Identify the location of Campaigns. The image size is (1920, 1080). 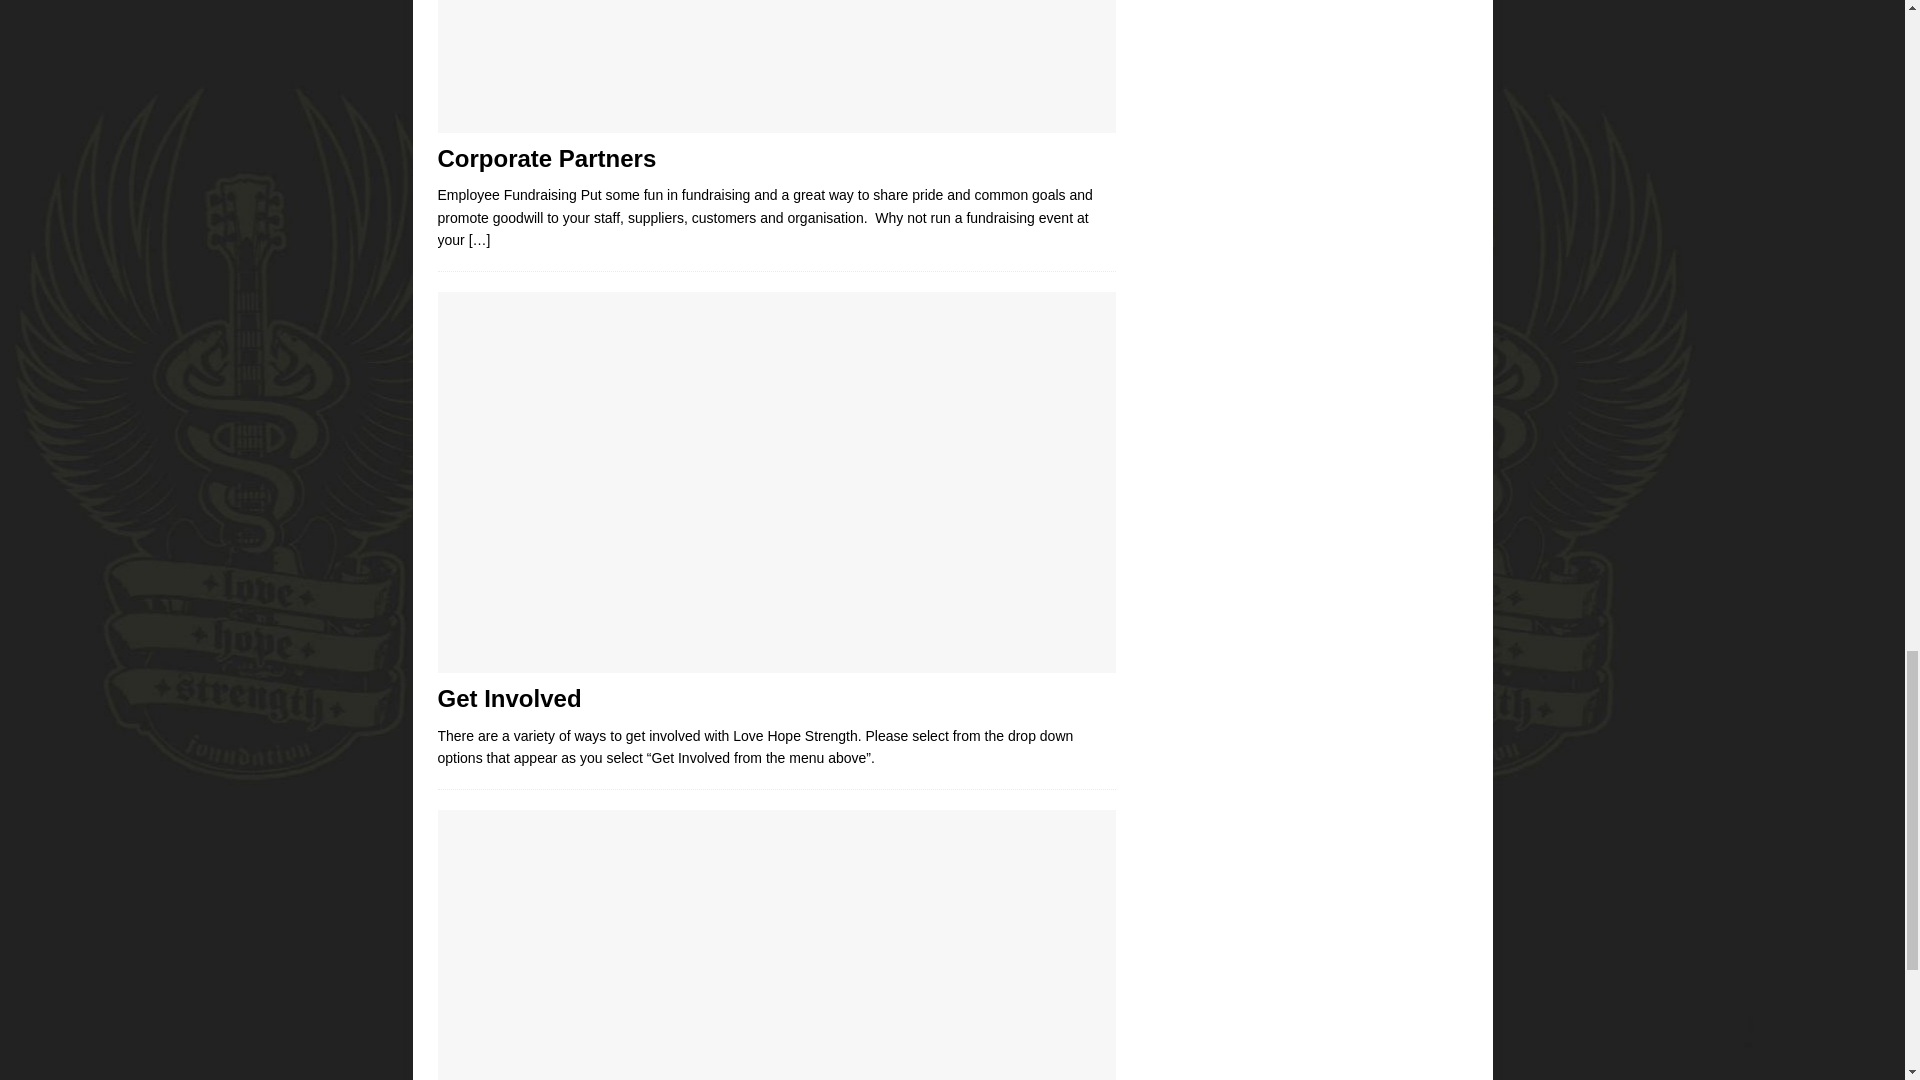
(776, 945).